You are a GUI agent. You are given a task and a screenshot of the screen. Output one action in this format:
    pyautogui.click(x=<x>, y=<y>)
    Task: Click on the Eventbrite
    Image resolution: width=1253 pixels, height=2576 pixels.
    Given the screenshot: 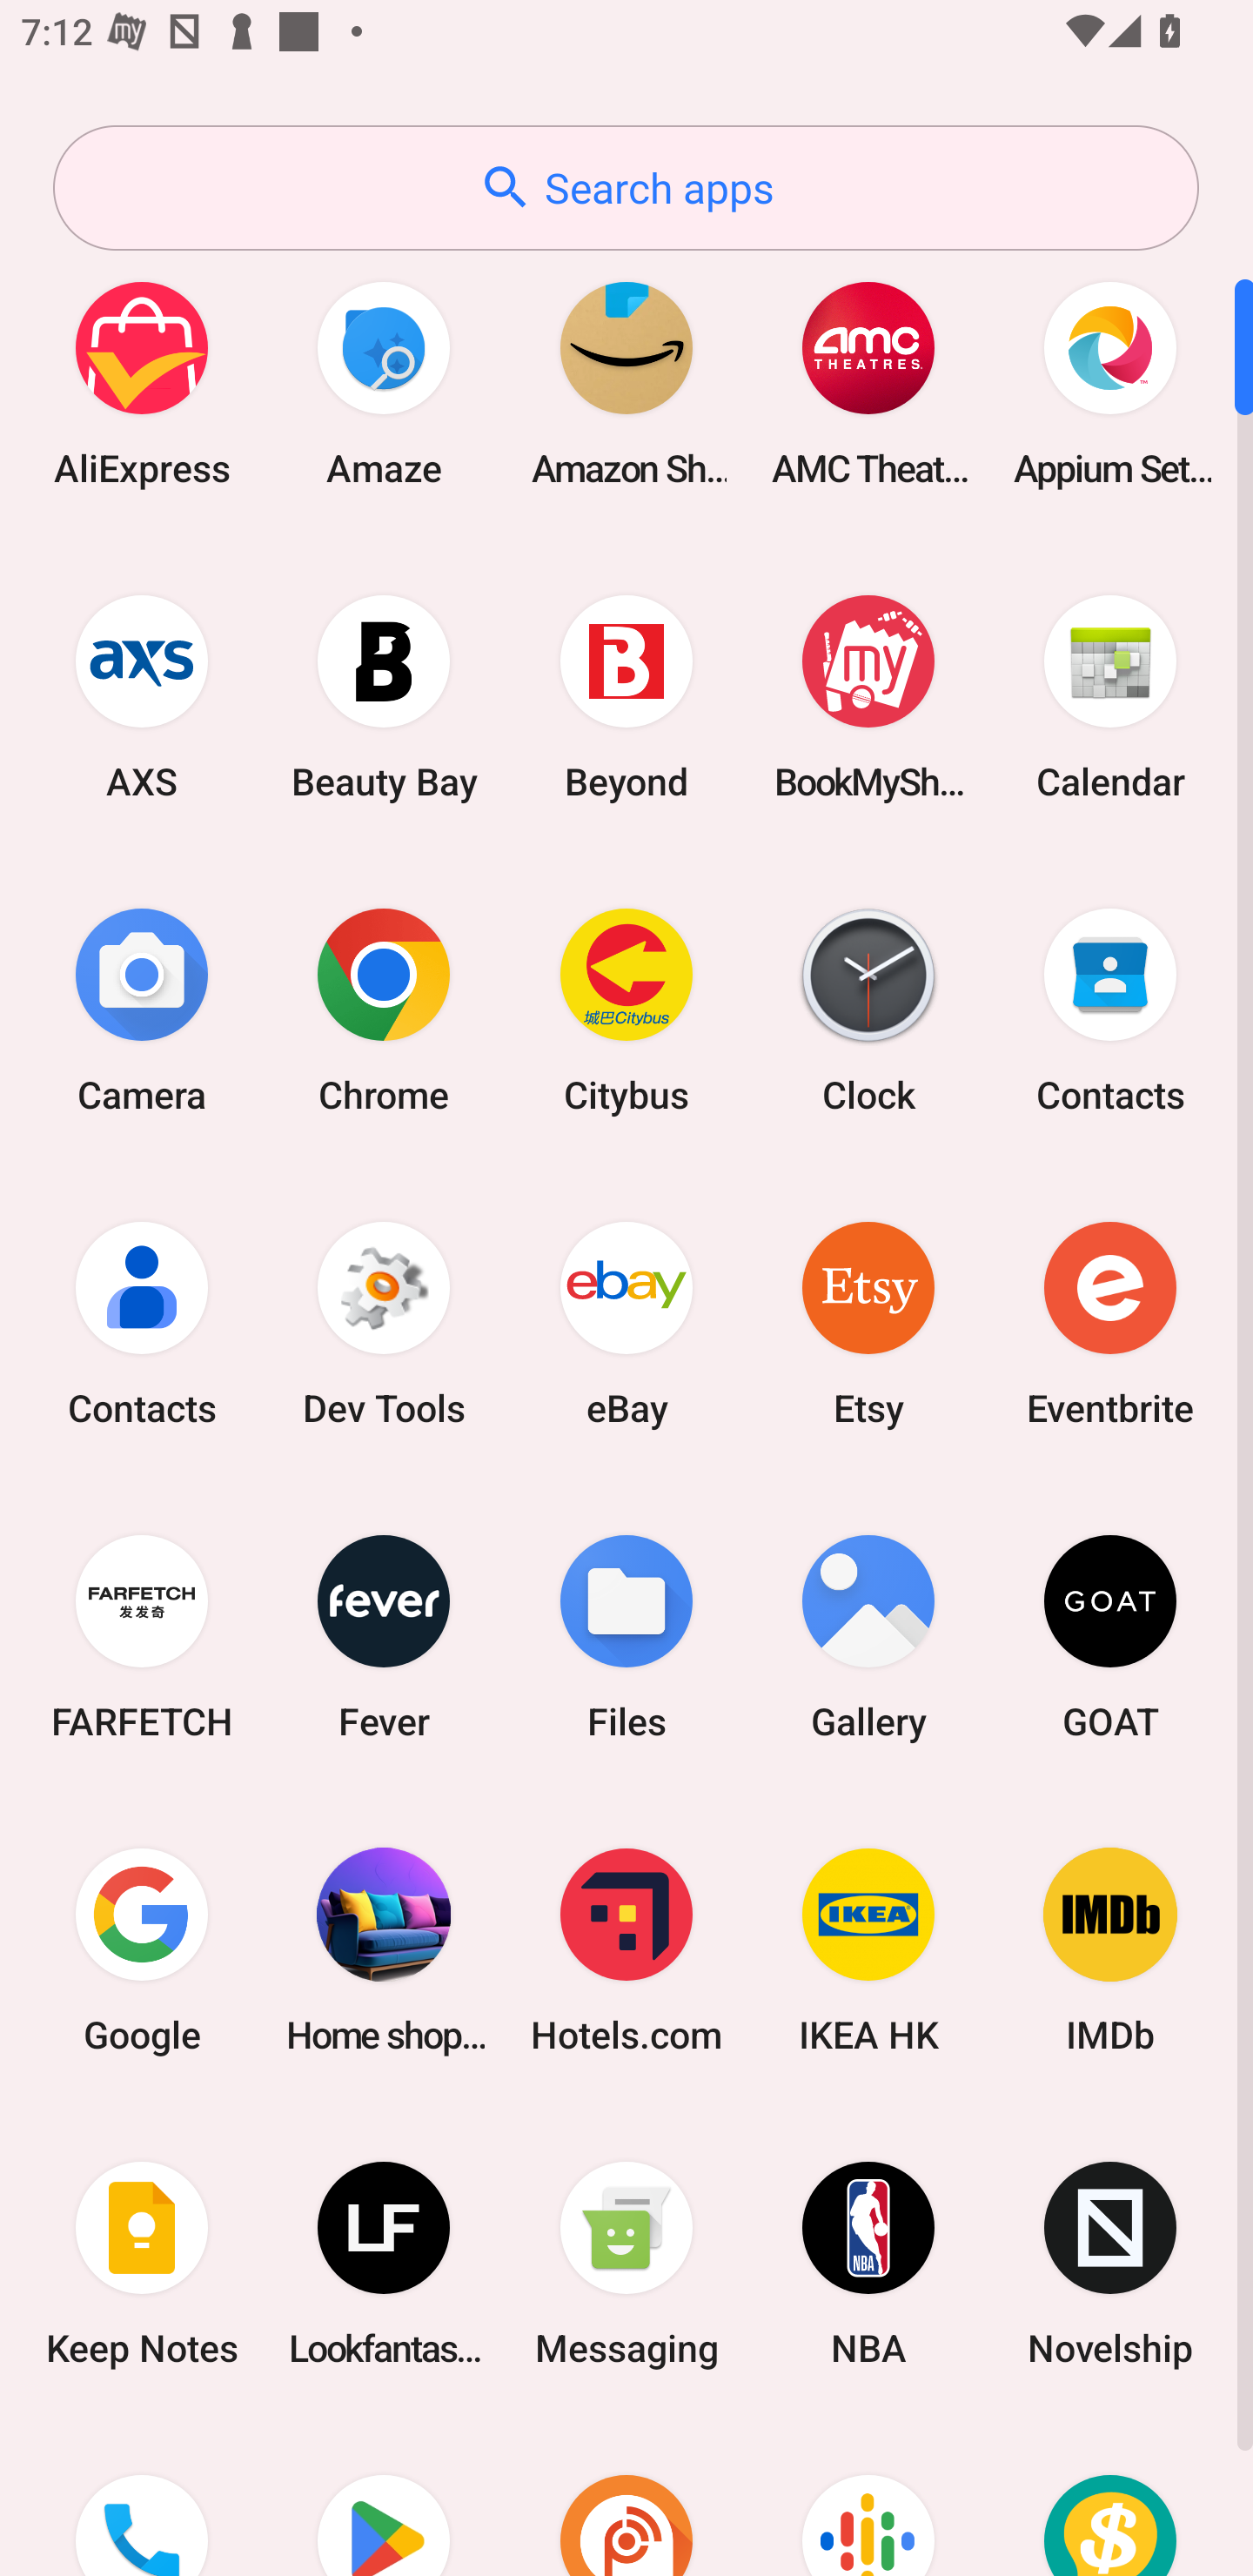 What is the action you would take?
    pyautogui.click(x=1110, y=1323)
    